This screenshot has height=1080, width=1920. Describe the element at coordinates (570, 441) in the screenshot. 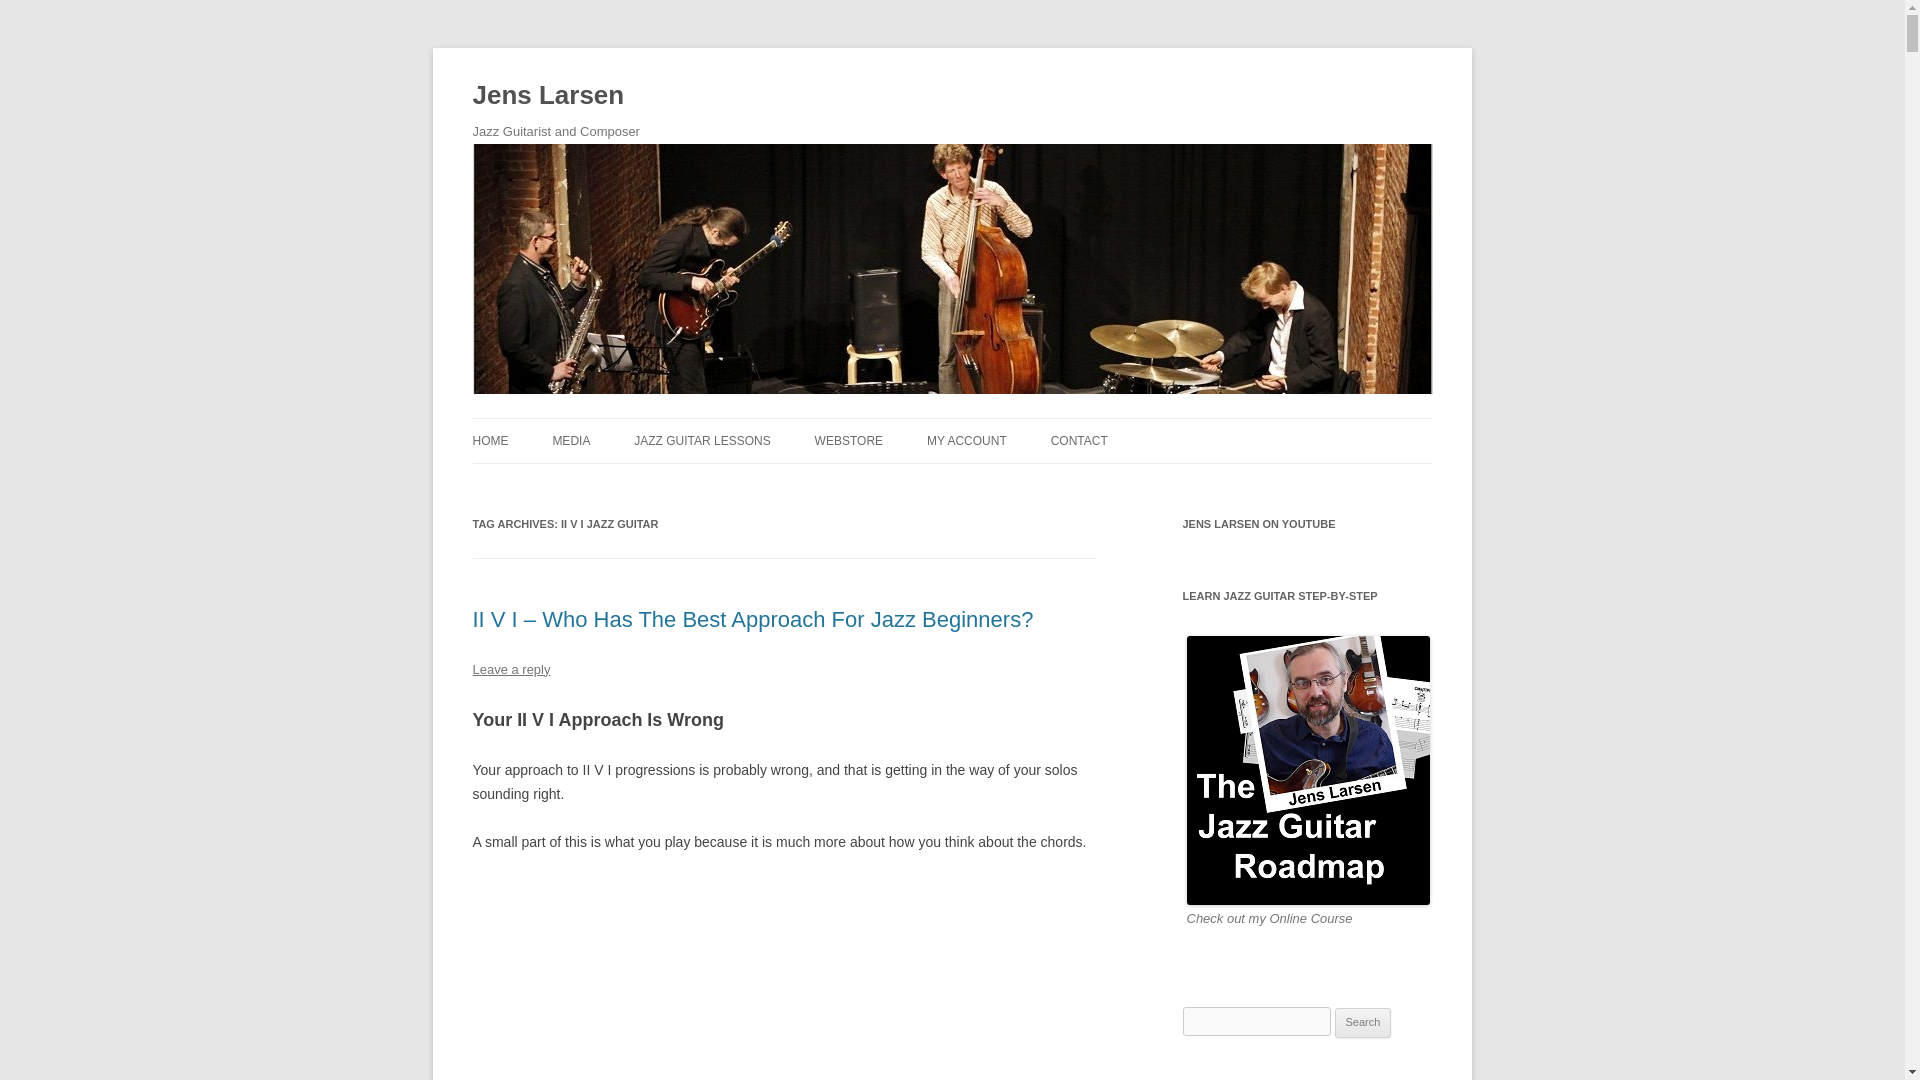

I see `MEDIA` at that location.